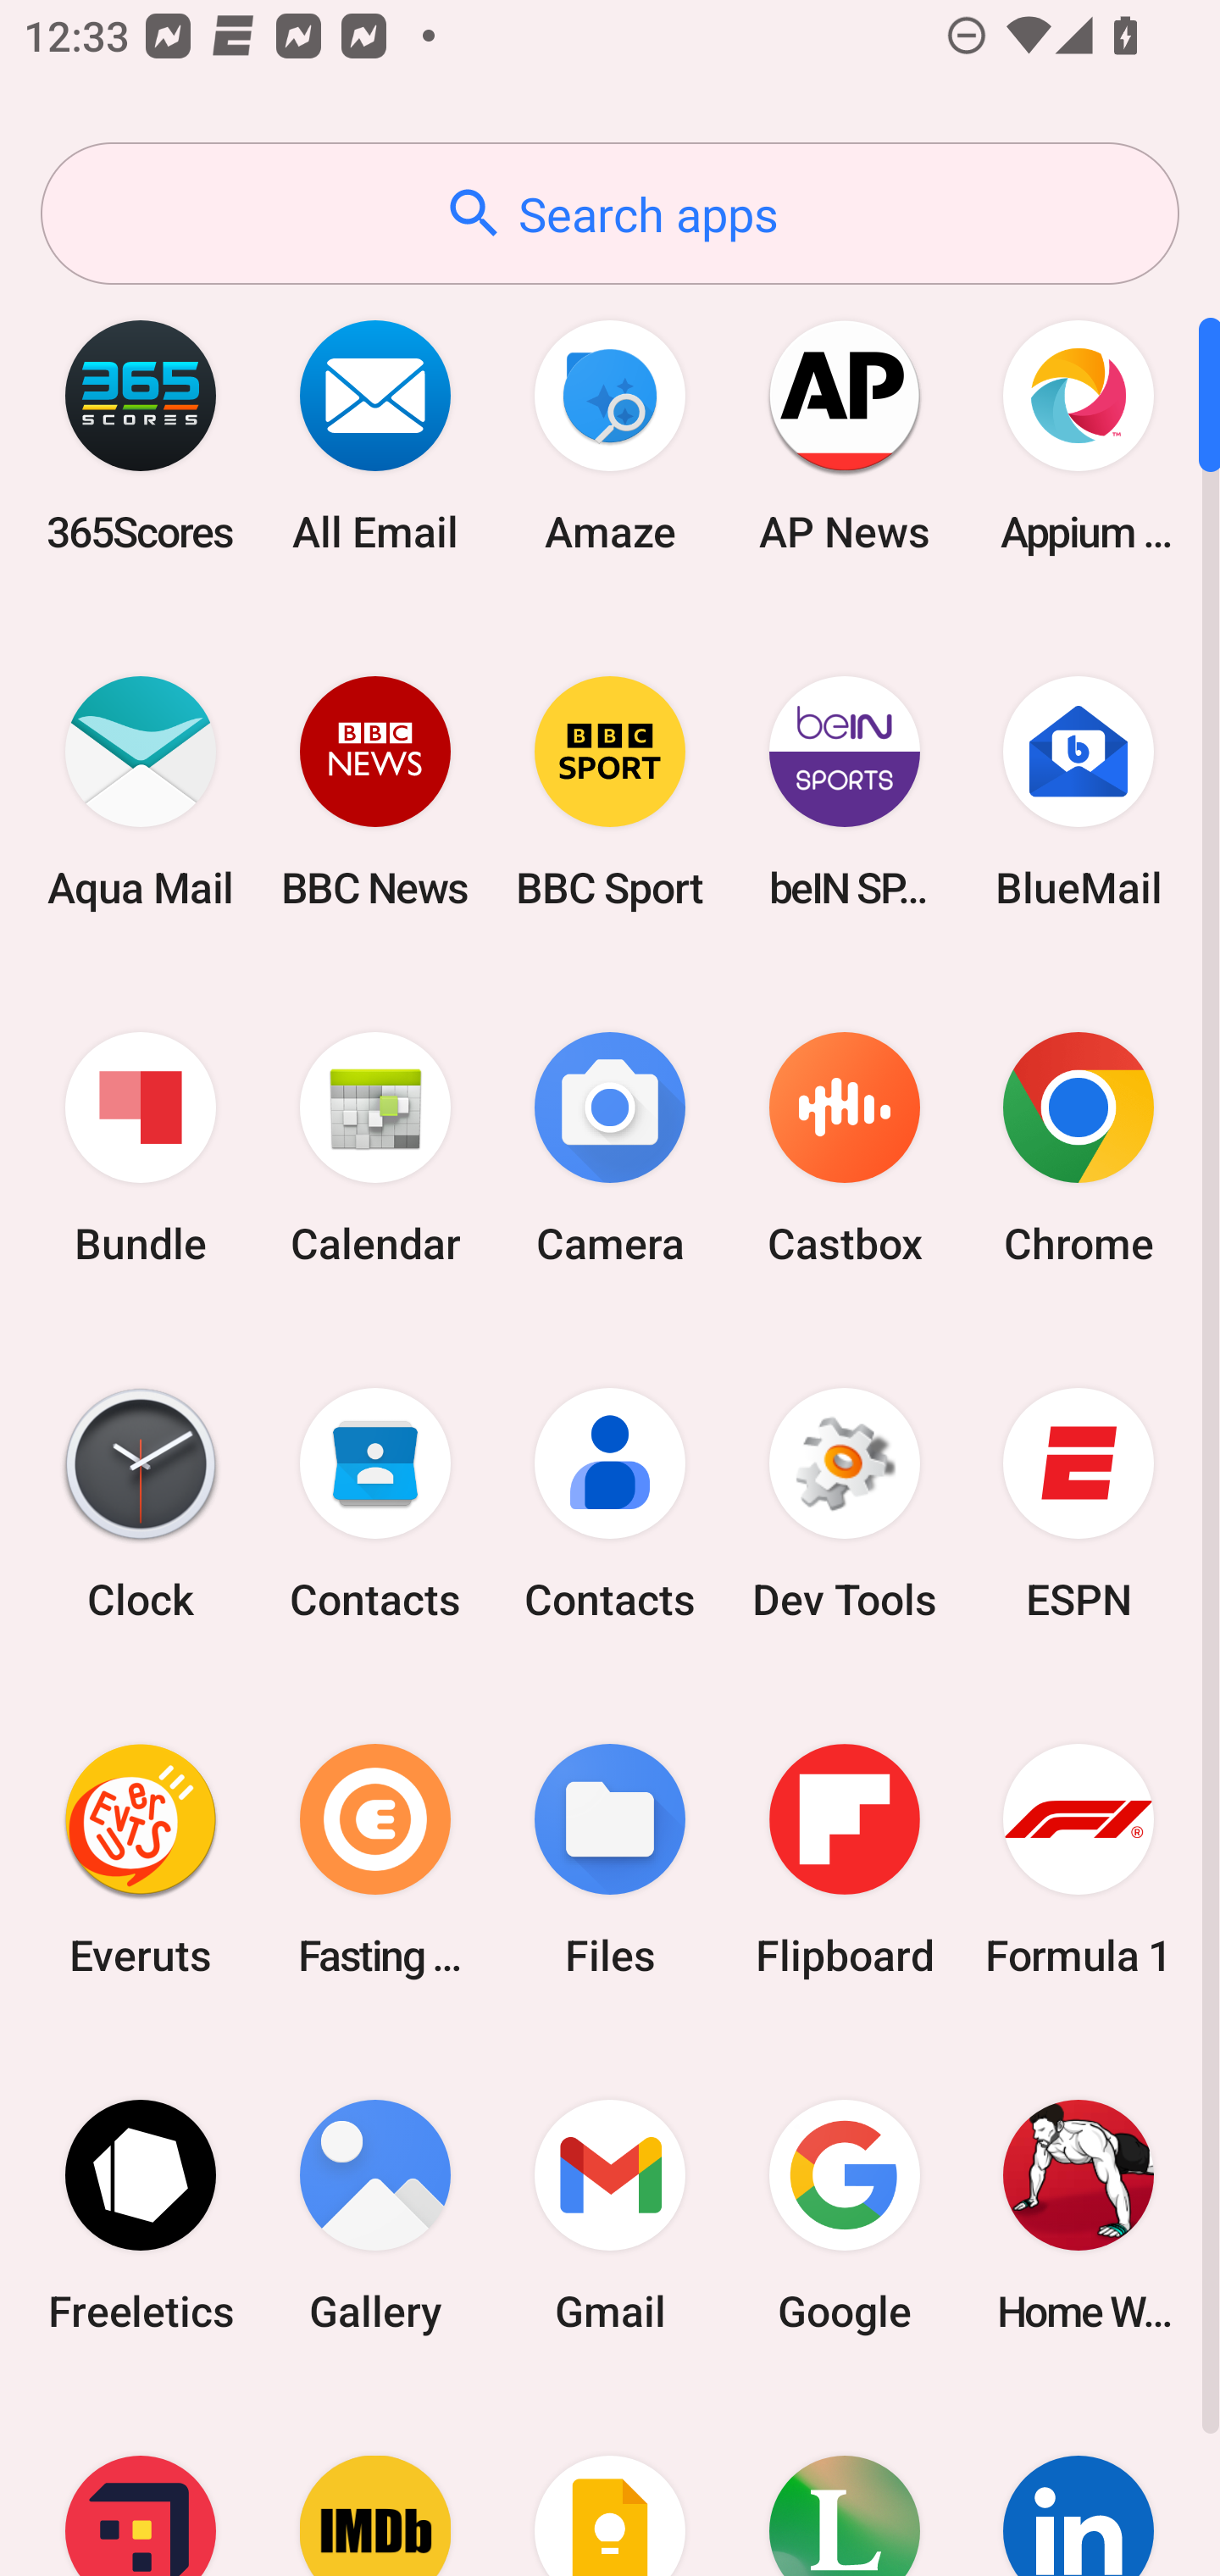 This screenshot has width=1220, height=2576. I want to click on Hotels.com, so click(141, 2484).